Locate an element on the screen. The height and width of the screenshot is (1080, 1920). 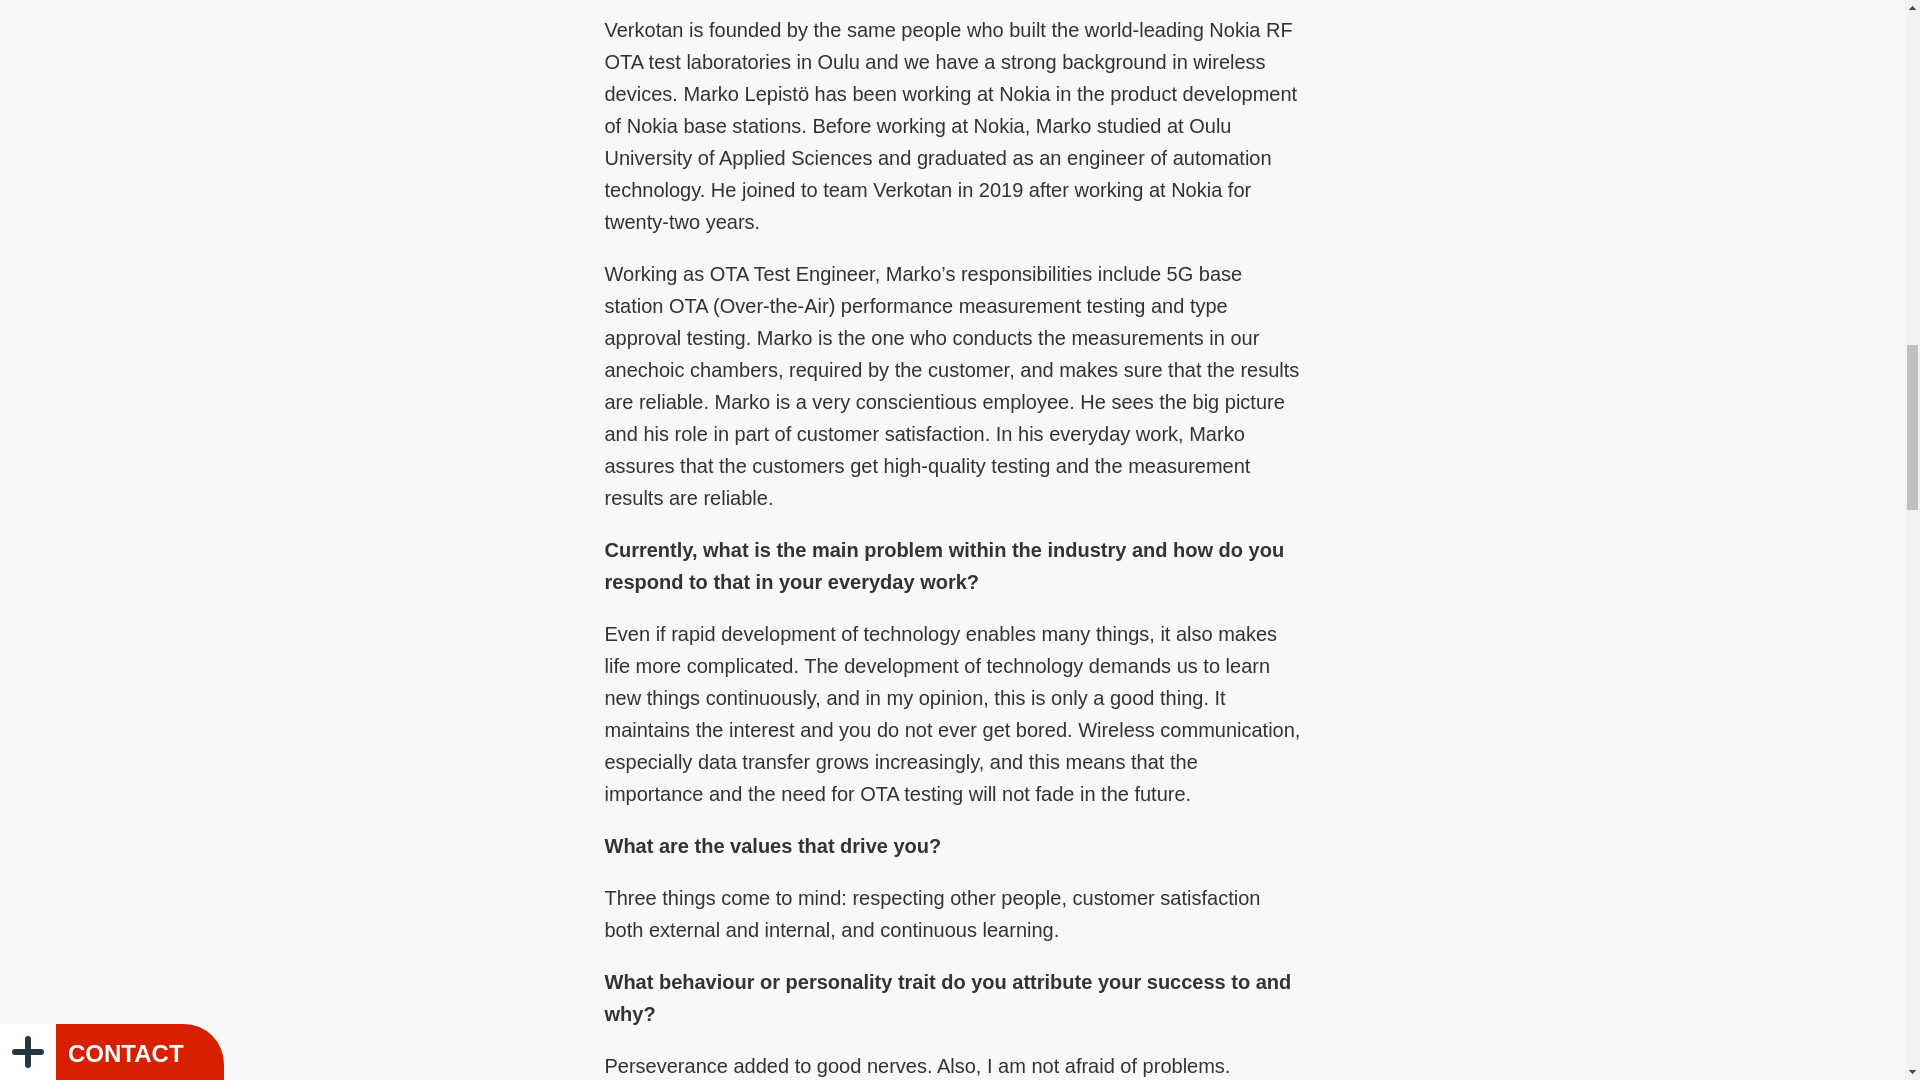
1 is located at coordinates (982, 314).